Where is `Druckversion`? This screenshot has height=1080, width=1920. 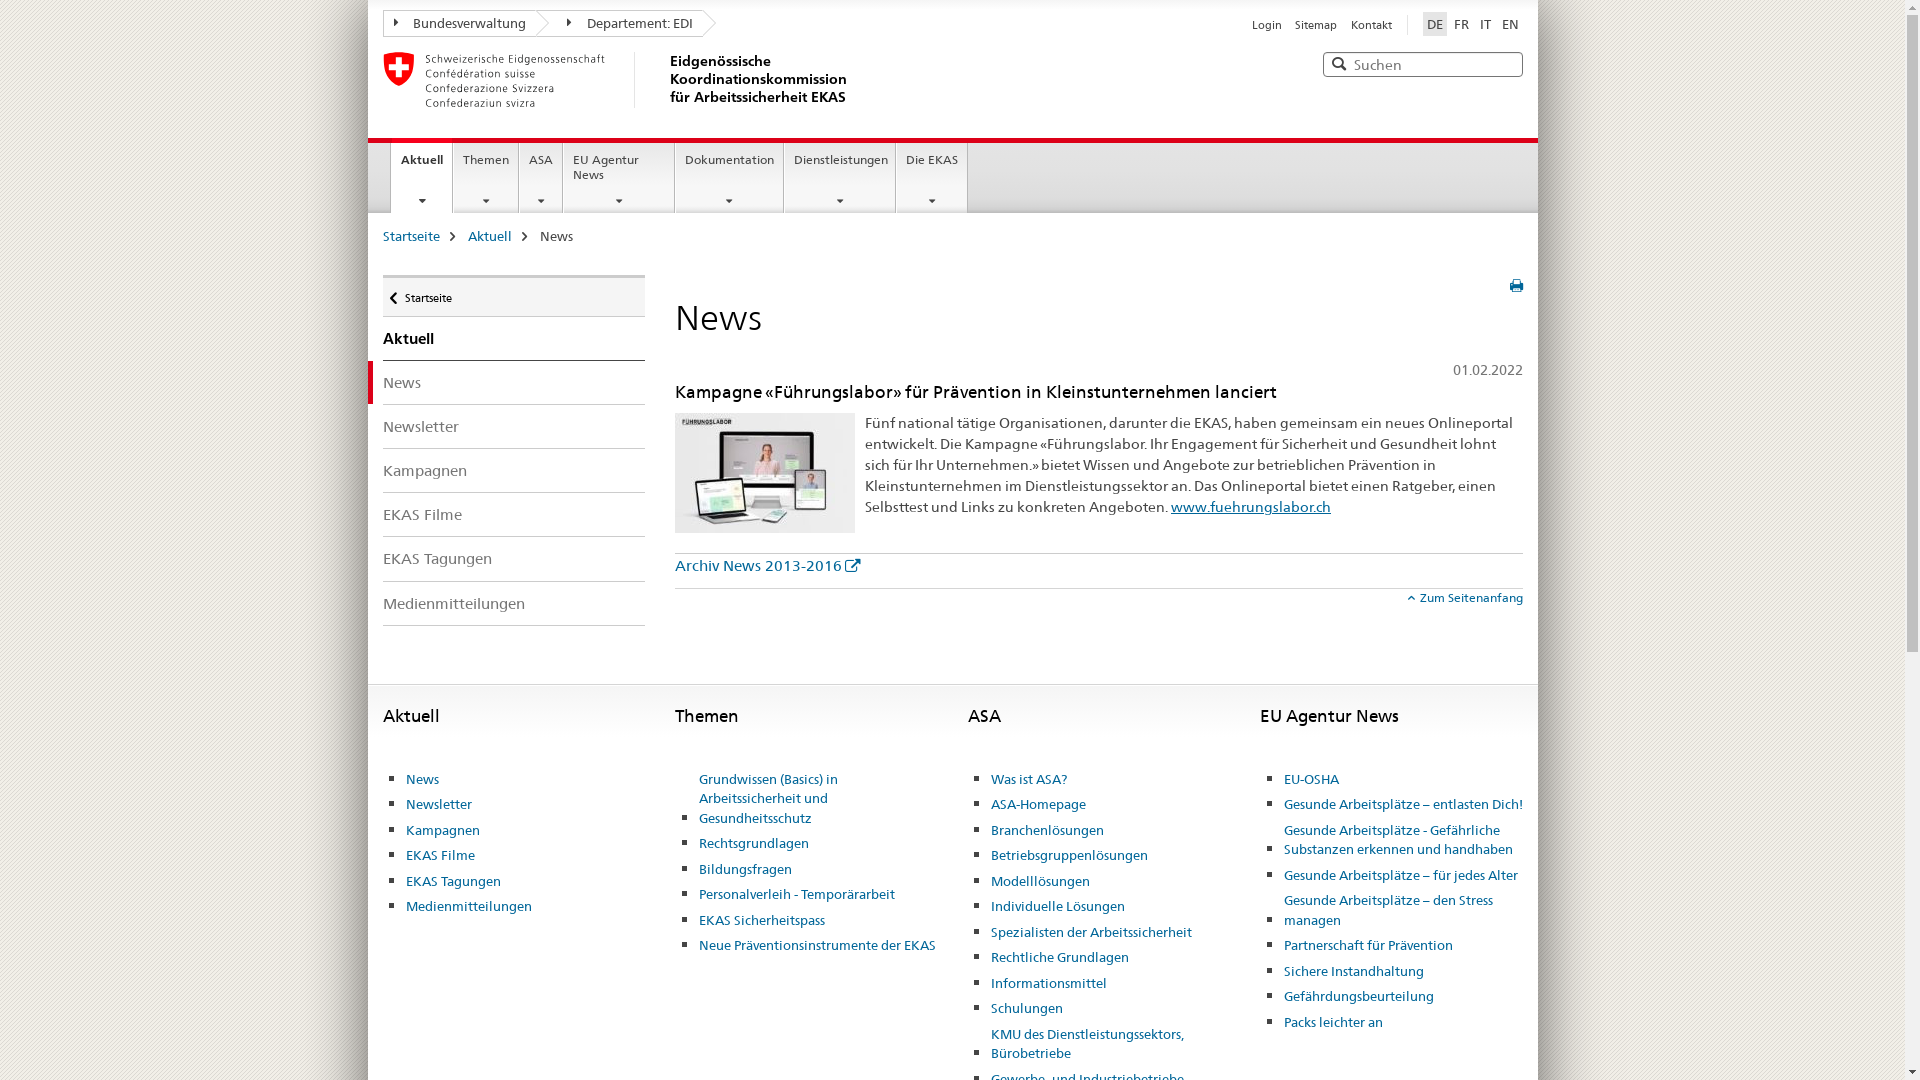
Druckversion is located at coordinates (1516, 286).